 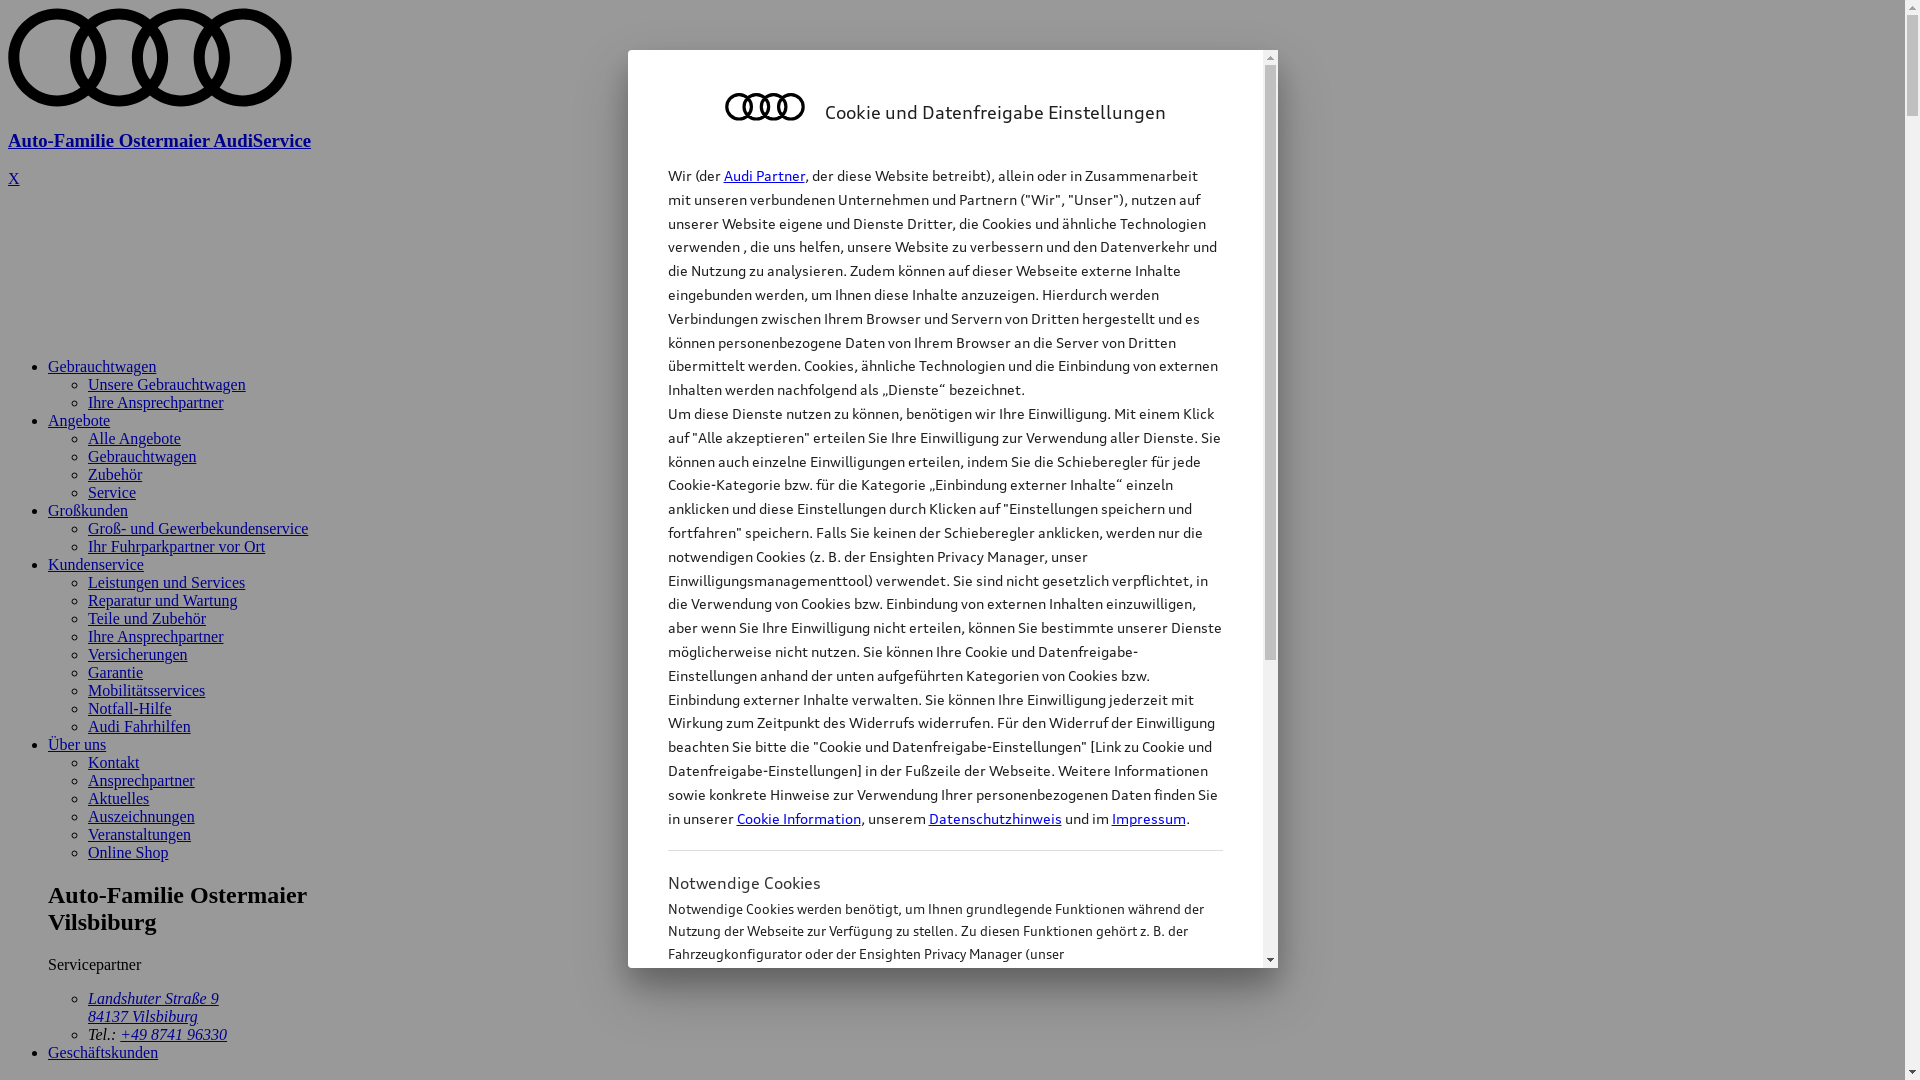 I want to click on Datenschutzhinweis, so click(x=994, y=818).